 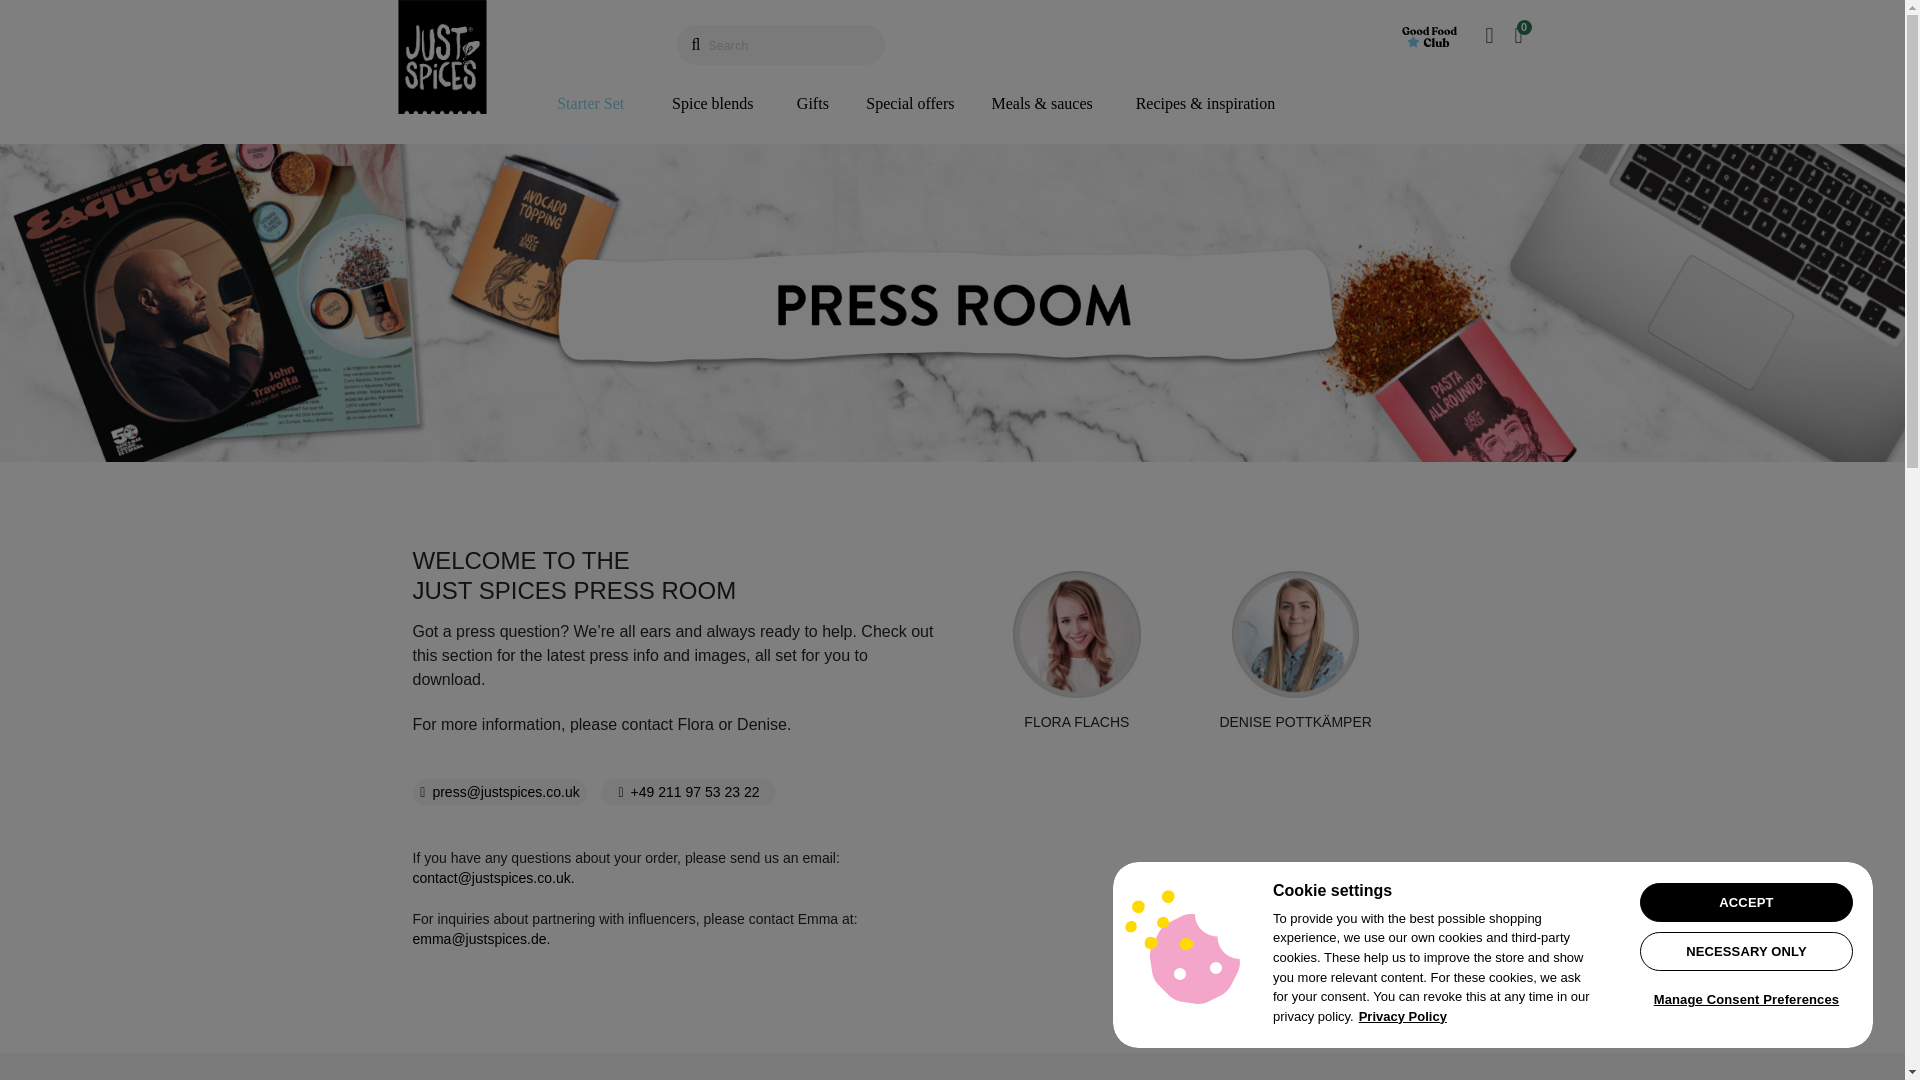 I want to click on Starter Set, so click(x=590, y=104).